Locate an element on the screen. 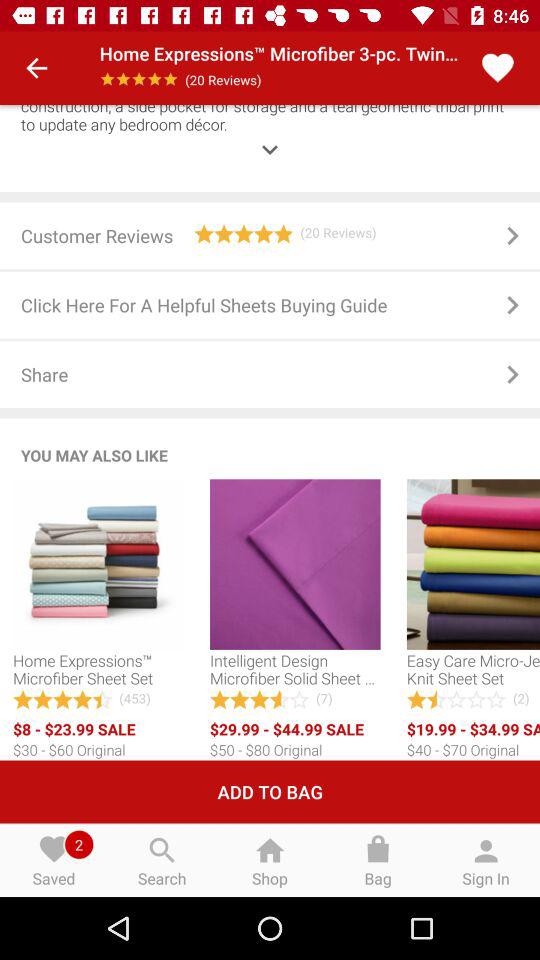 This screenshot has width=540, height=960. select favorites is located at coordinates (498, 68).